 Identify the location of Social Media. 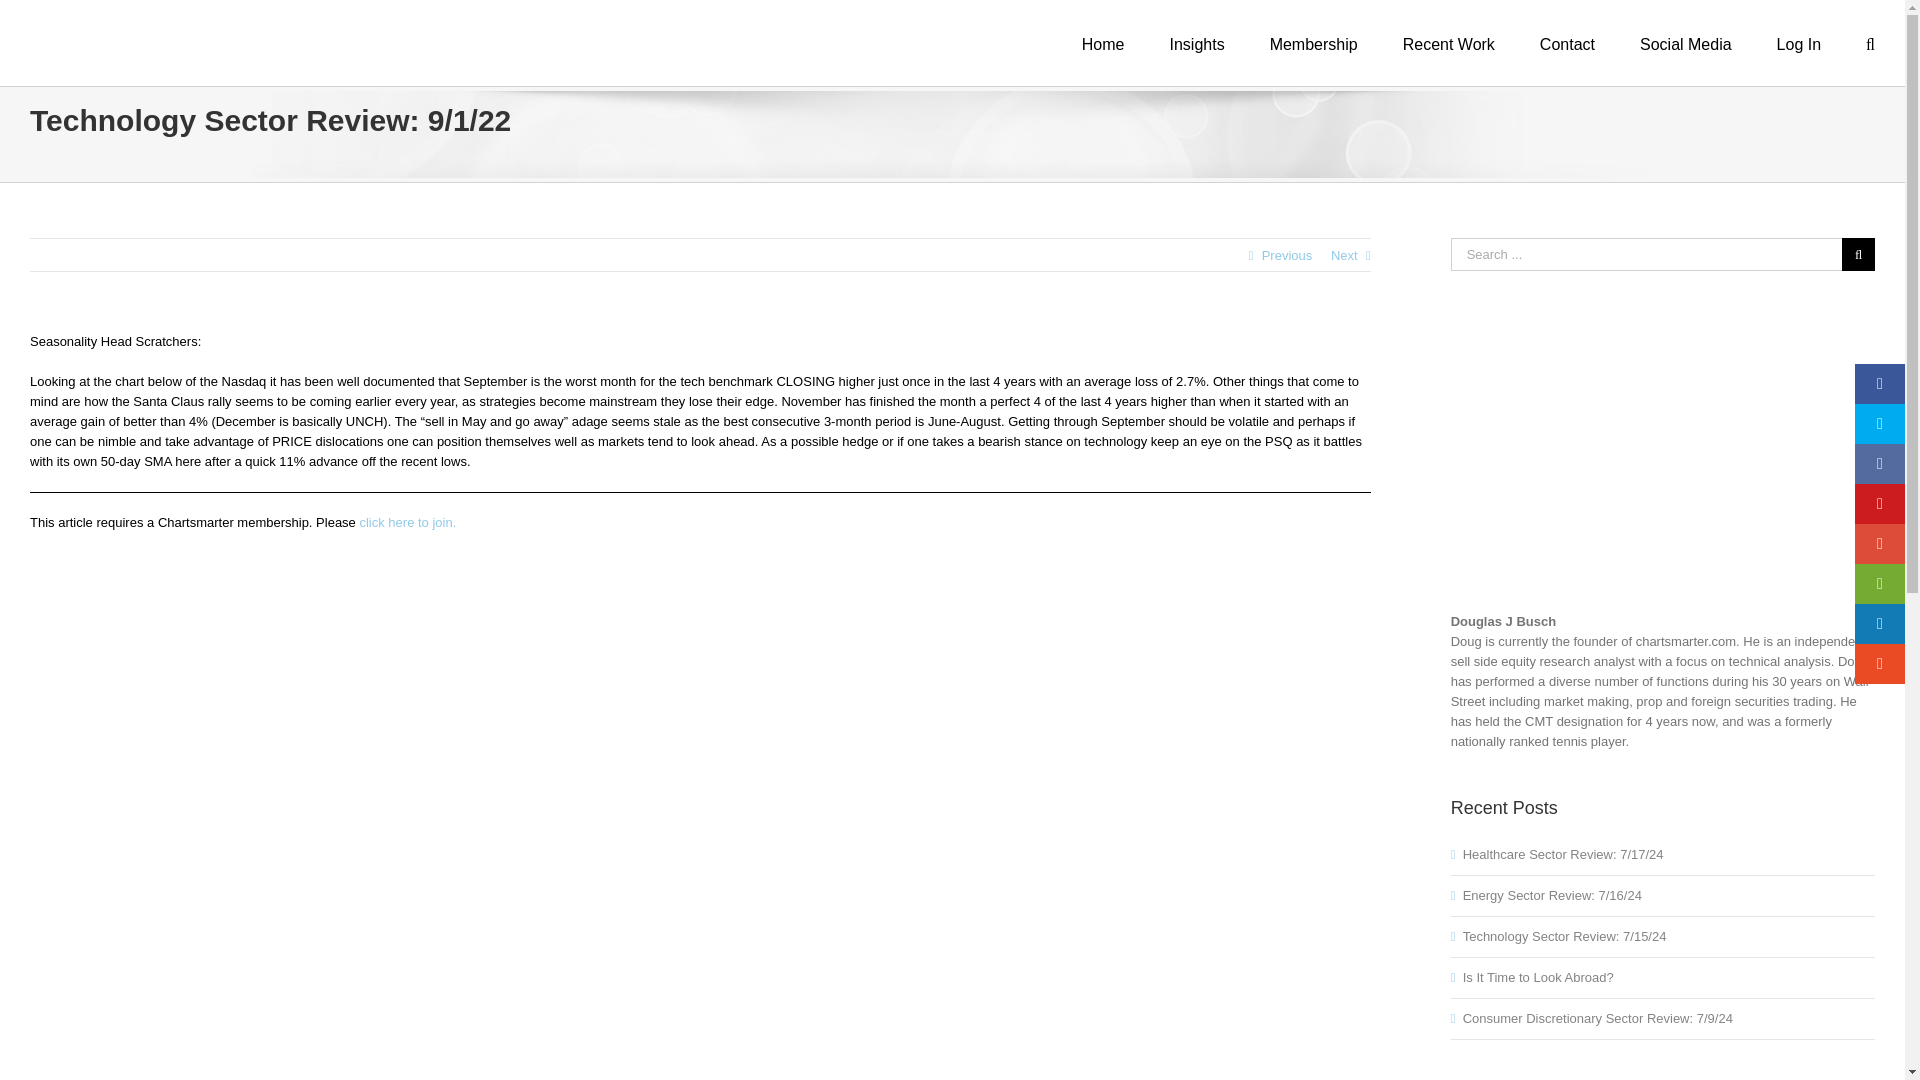
(1685, 43).